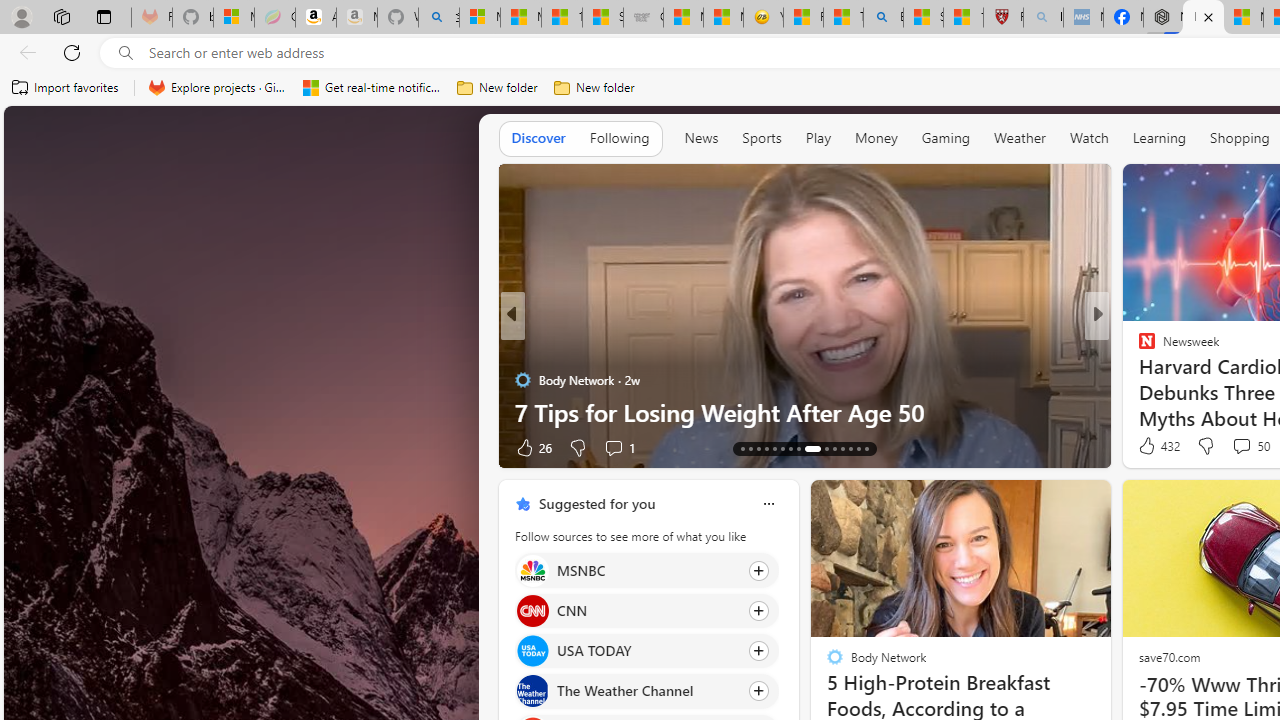 Image resolution: width=1280 pixels, height=720 pixels. What do you see at coordinates (1234, 447) in the screenshot?
I see `View comments 14 Comment` at bounding box center [1234, 447].